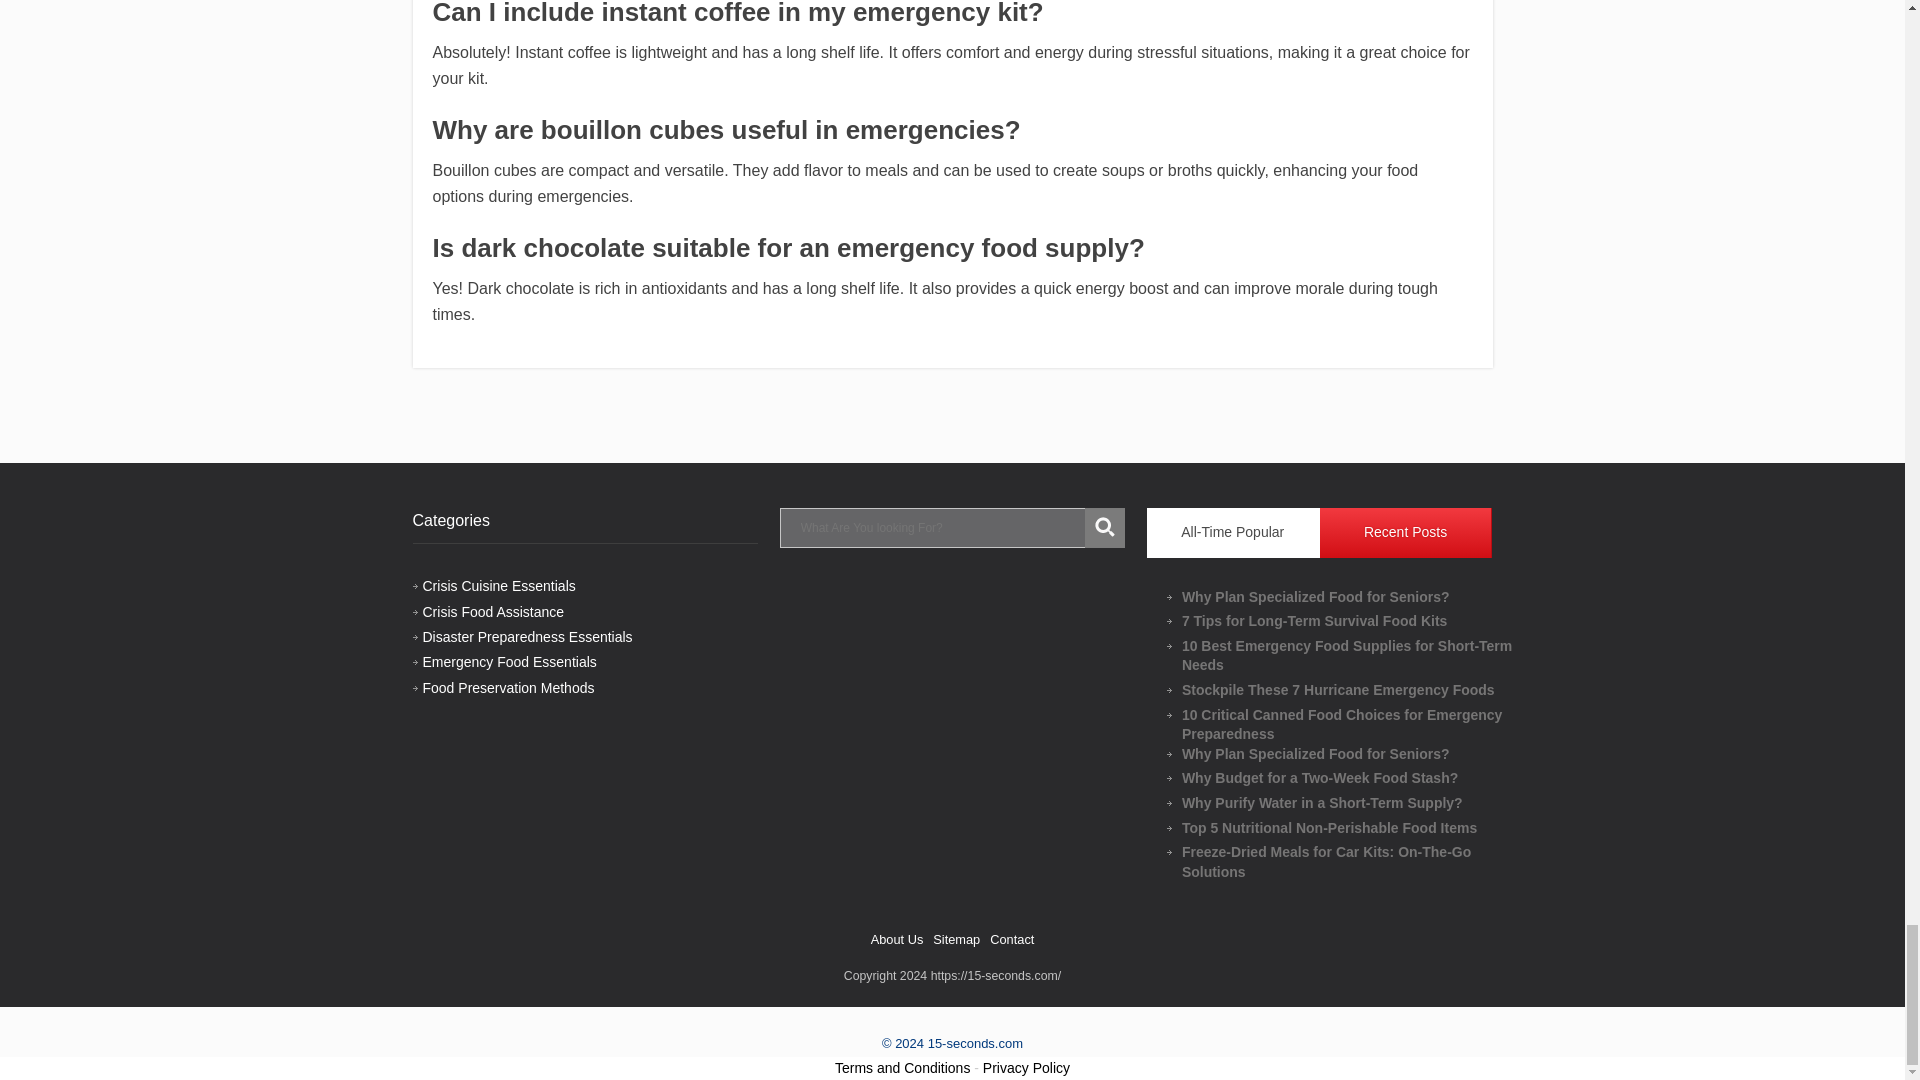 This screenshot has height=1080, width=1920. What do you see at coordinates (1355, 656) in the screenshot?
I see `10 Best Emergency Food Supplies for Short-Term Needs` at bounding box center [1355, 656].